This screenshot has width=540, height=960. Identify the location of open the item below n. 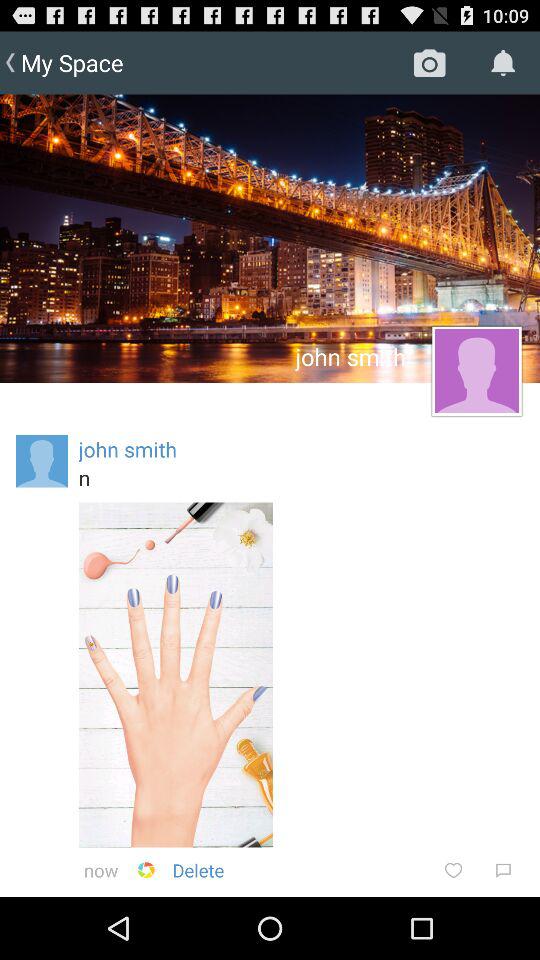
(176, 674).